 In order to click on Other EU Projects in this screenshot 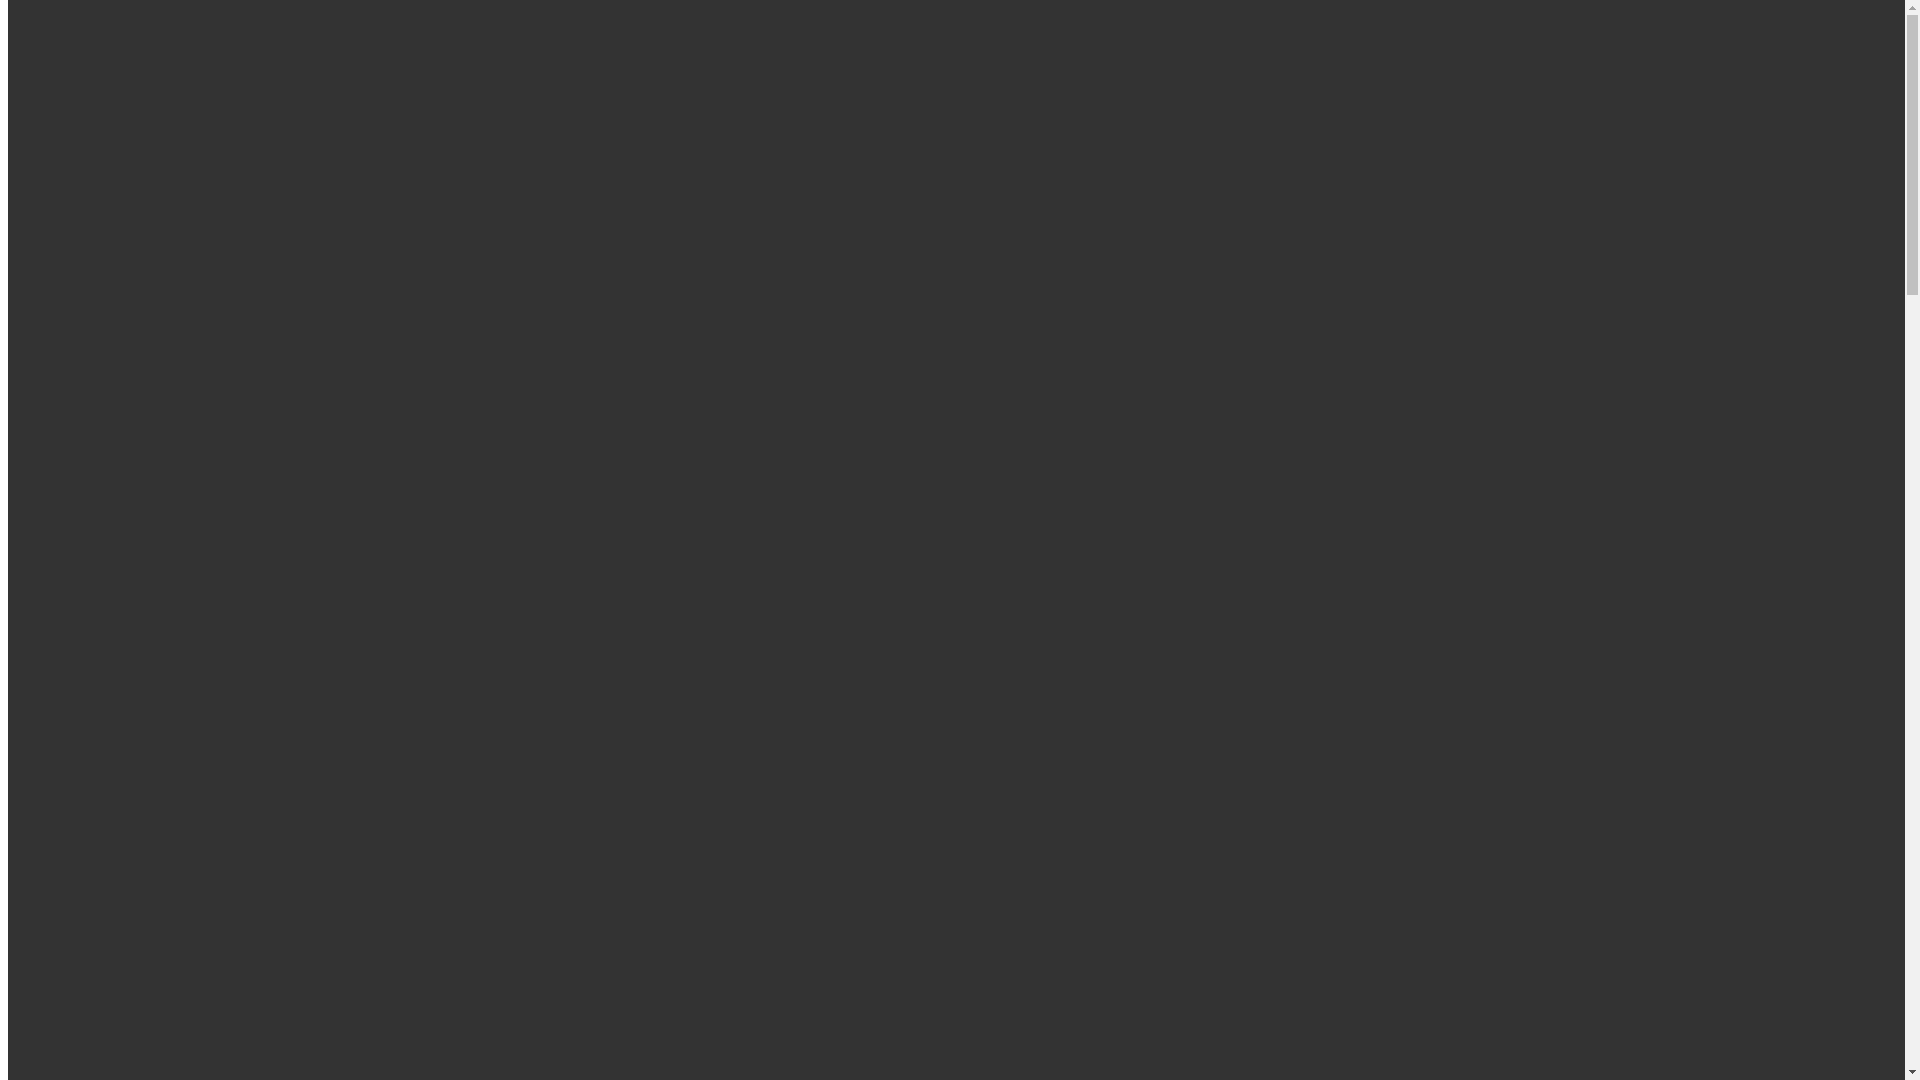, I will do `click(186, 426)`.